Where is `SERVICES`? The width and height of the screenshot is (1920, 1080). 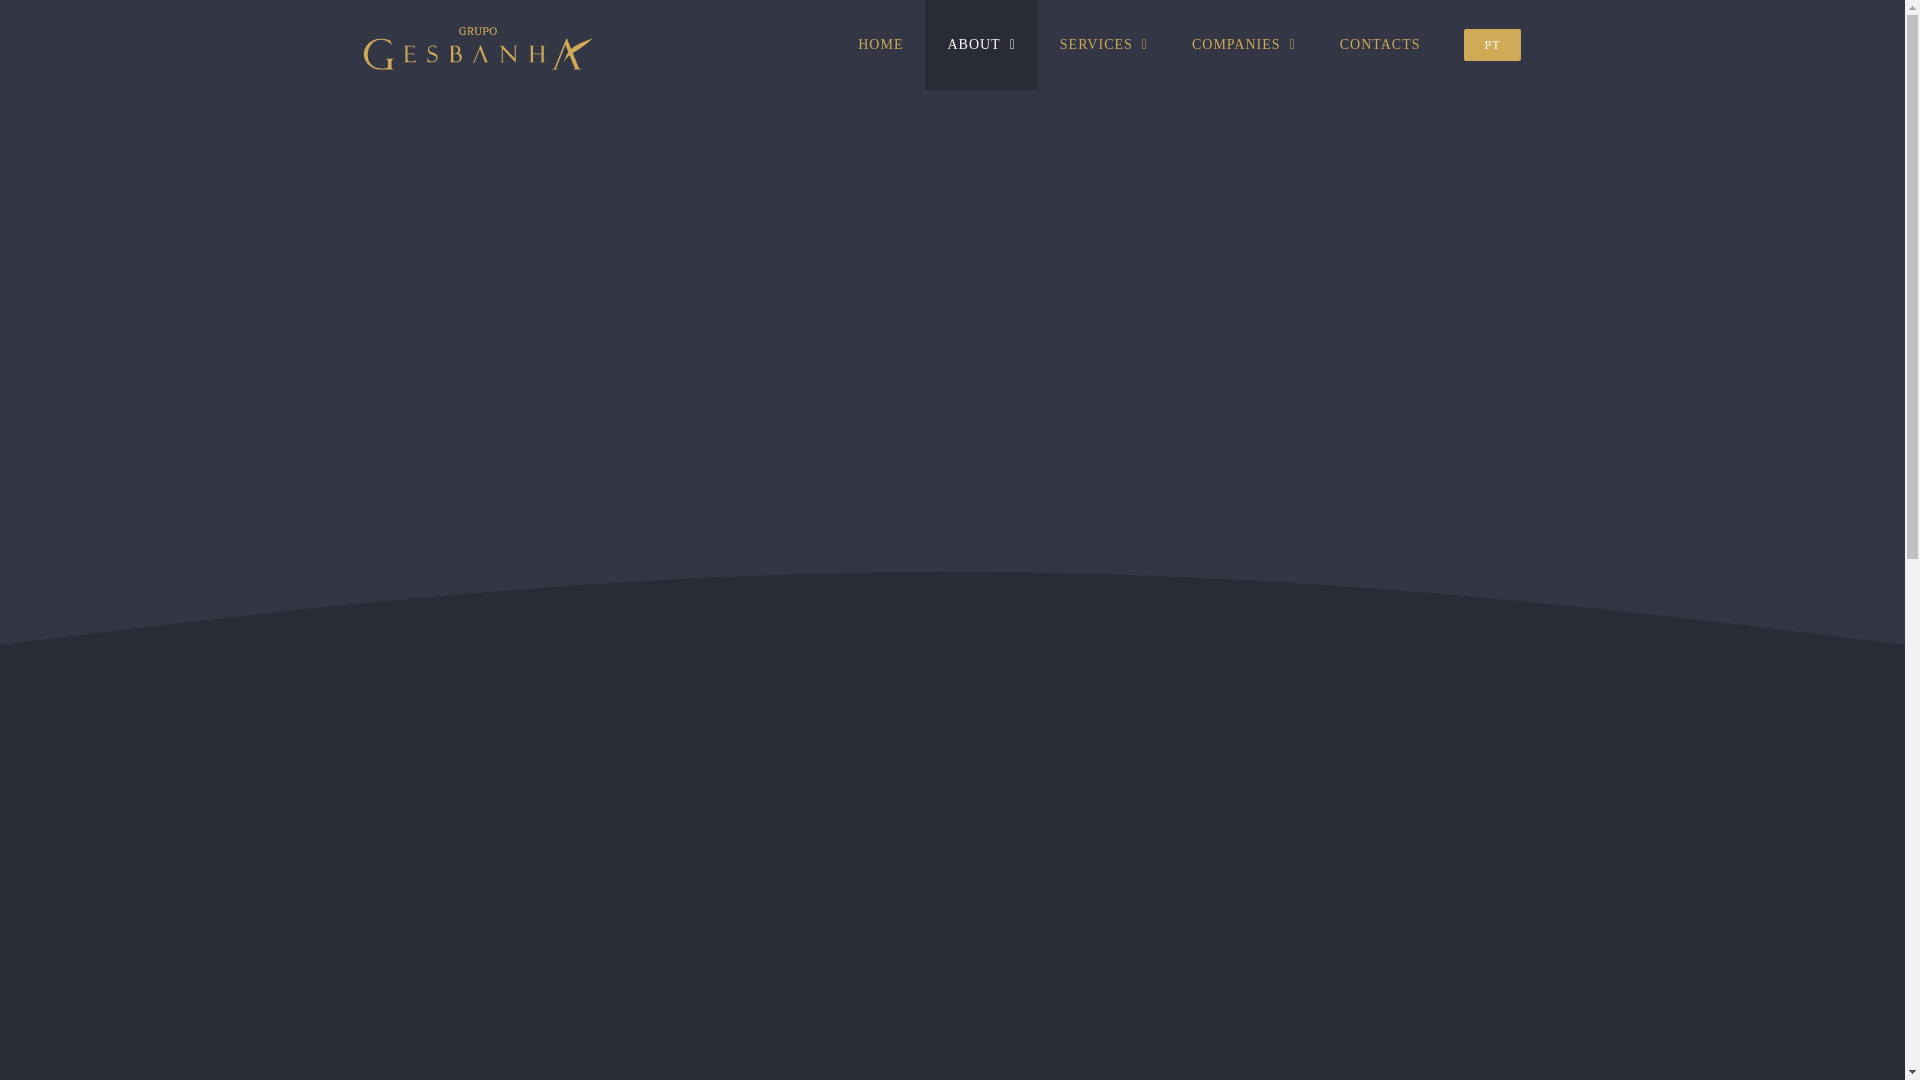 SERVICES is located at coordinates (1104, 44).